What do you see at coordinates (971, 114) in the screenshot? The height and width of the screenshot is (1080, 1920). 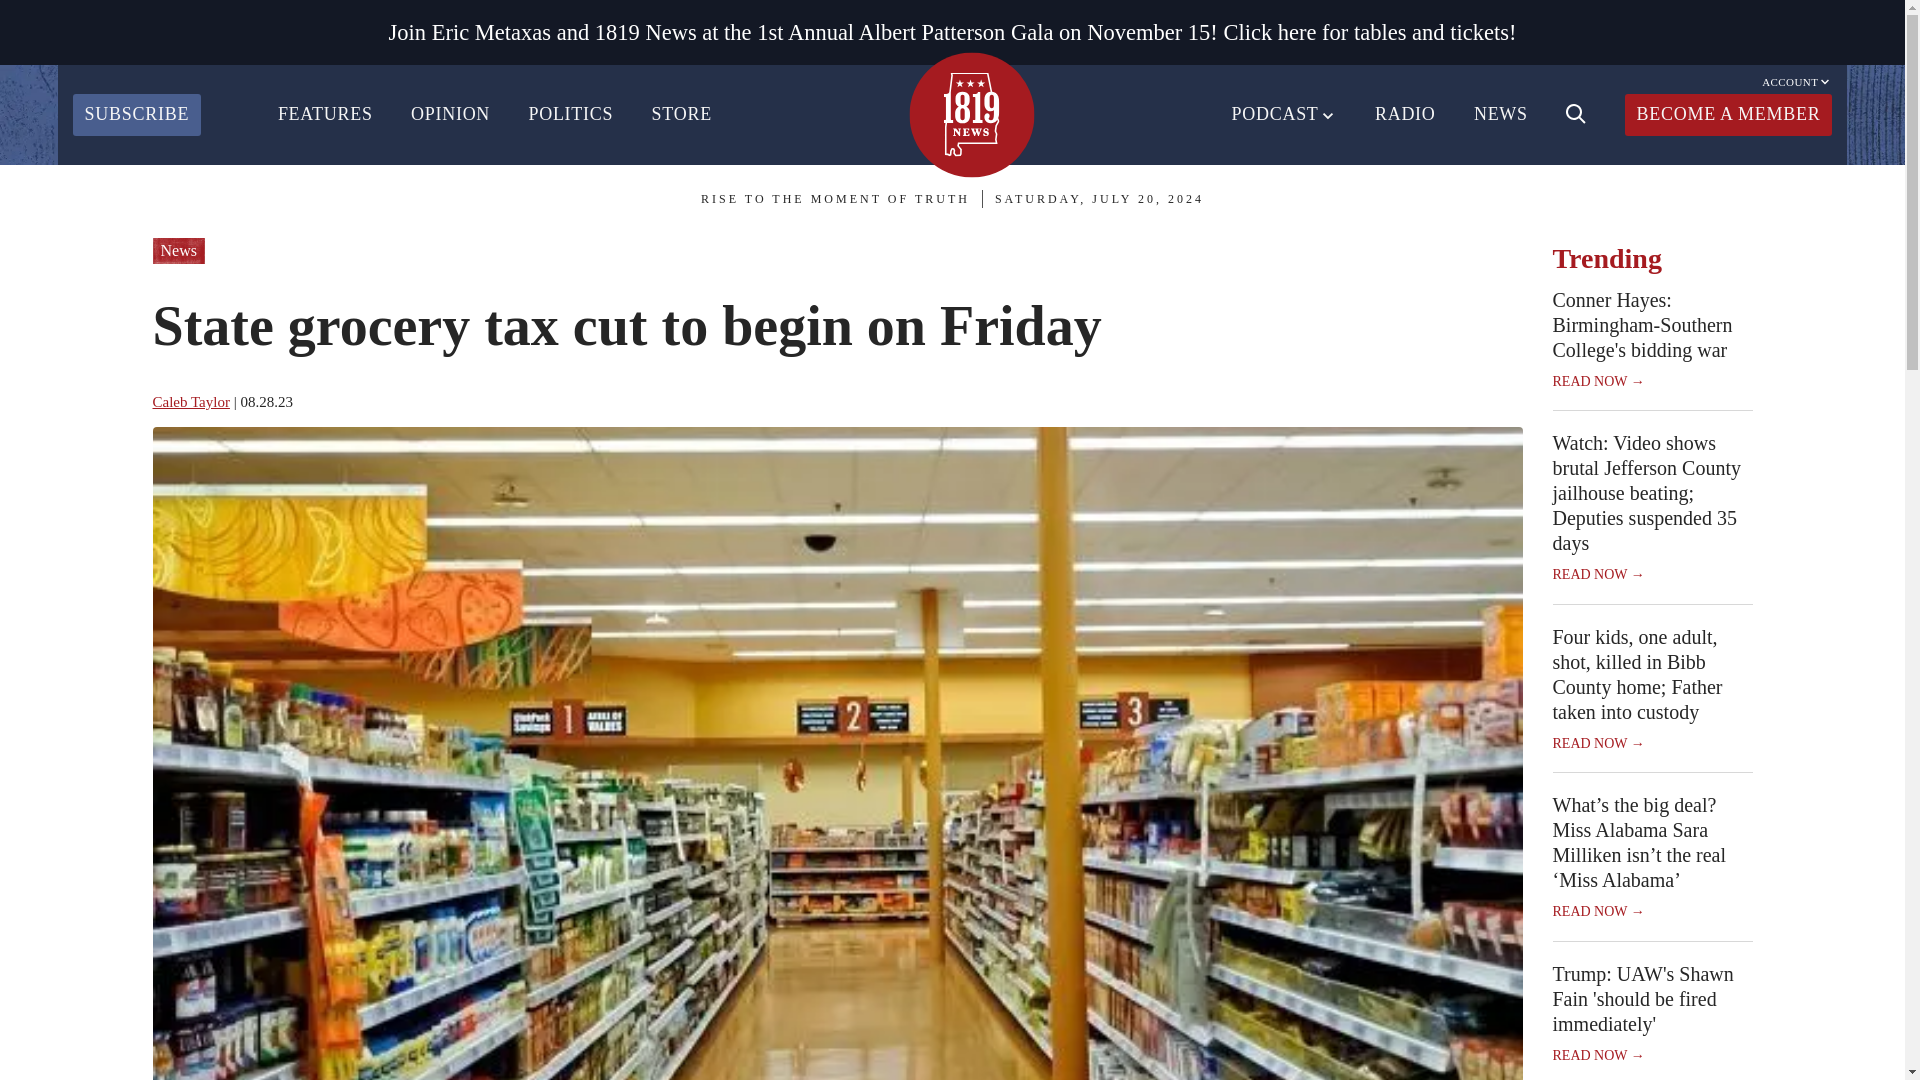 I see `HOMEPAGE` at bounding box center [971, 114].